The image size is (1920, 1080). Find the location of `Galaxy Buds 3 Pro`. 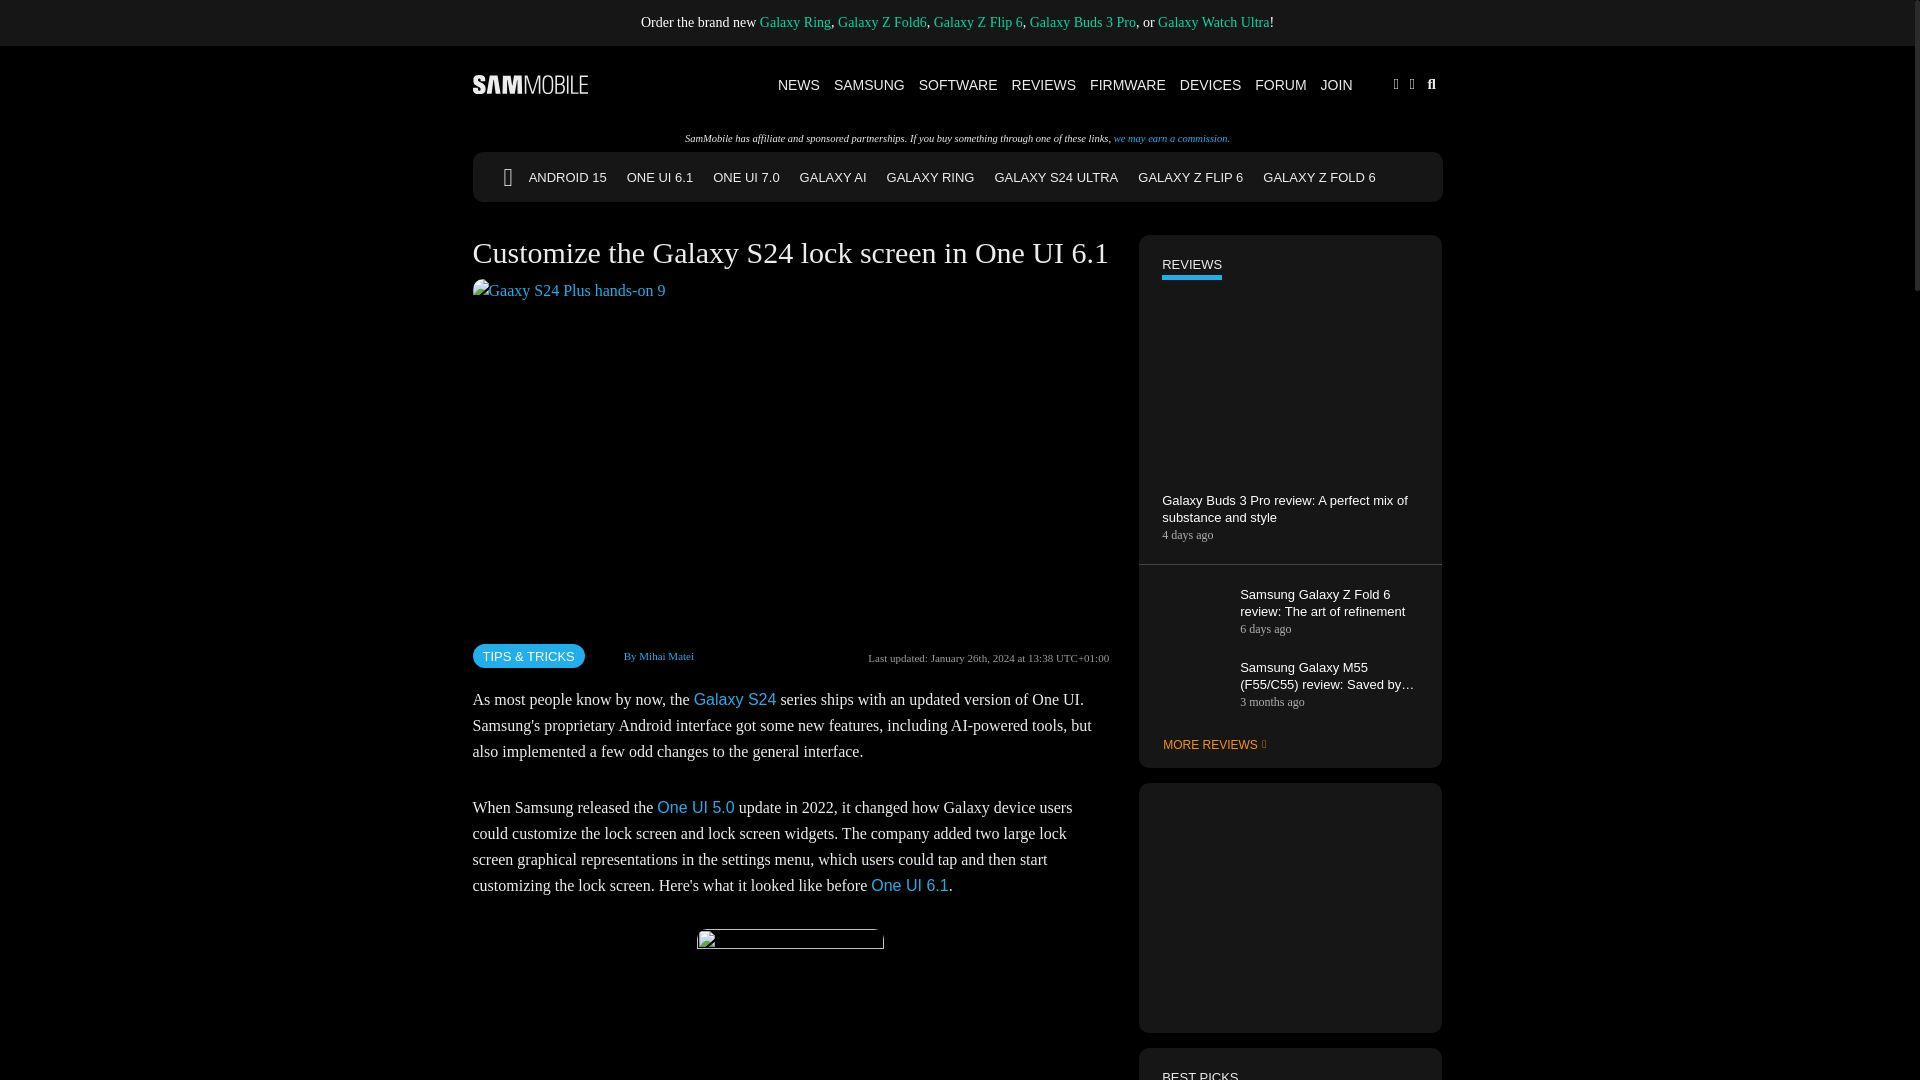

Galaxy Buds 3 Pro is located at coordinates (1082, 22).